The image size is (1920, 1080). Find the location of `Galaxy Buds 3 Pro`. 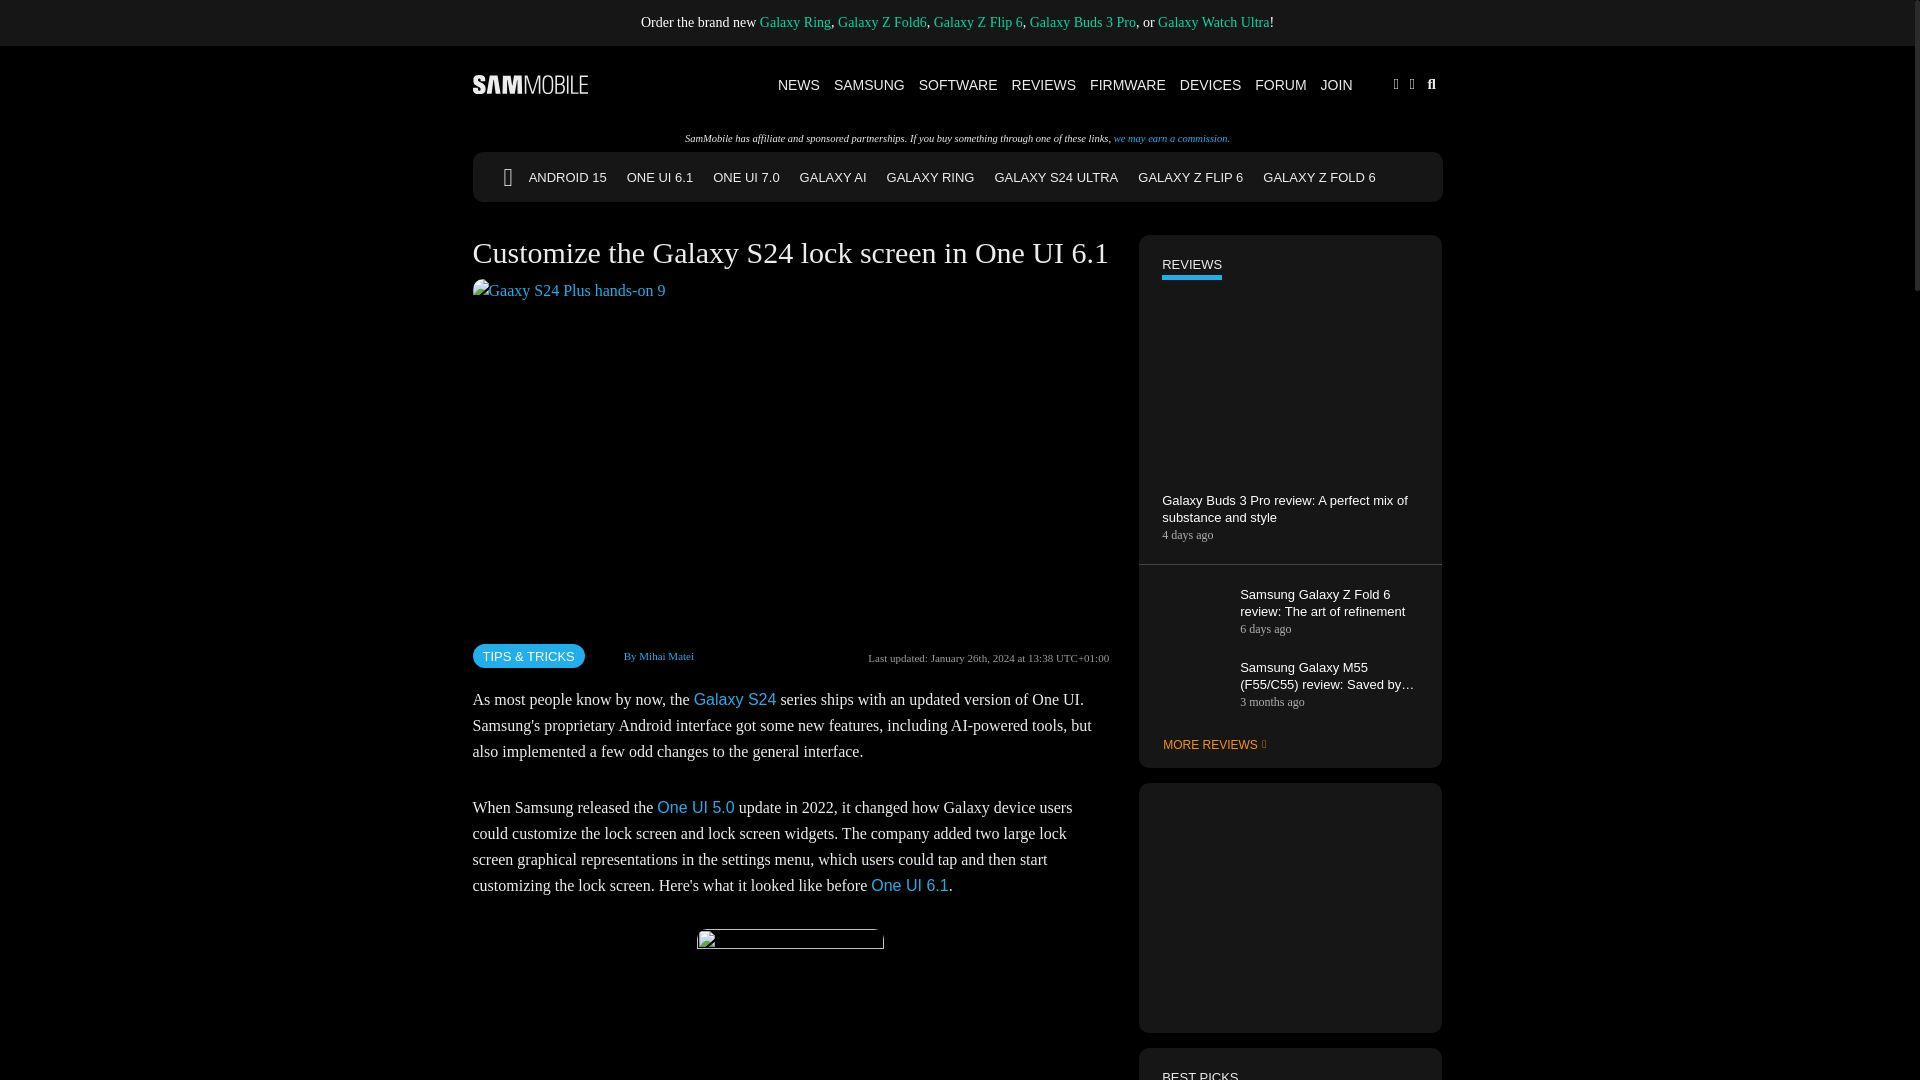

Galaxy Buds 3 Pro is located at coordinates (1082, 22).